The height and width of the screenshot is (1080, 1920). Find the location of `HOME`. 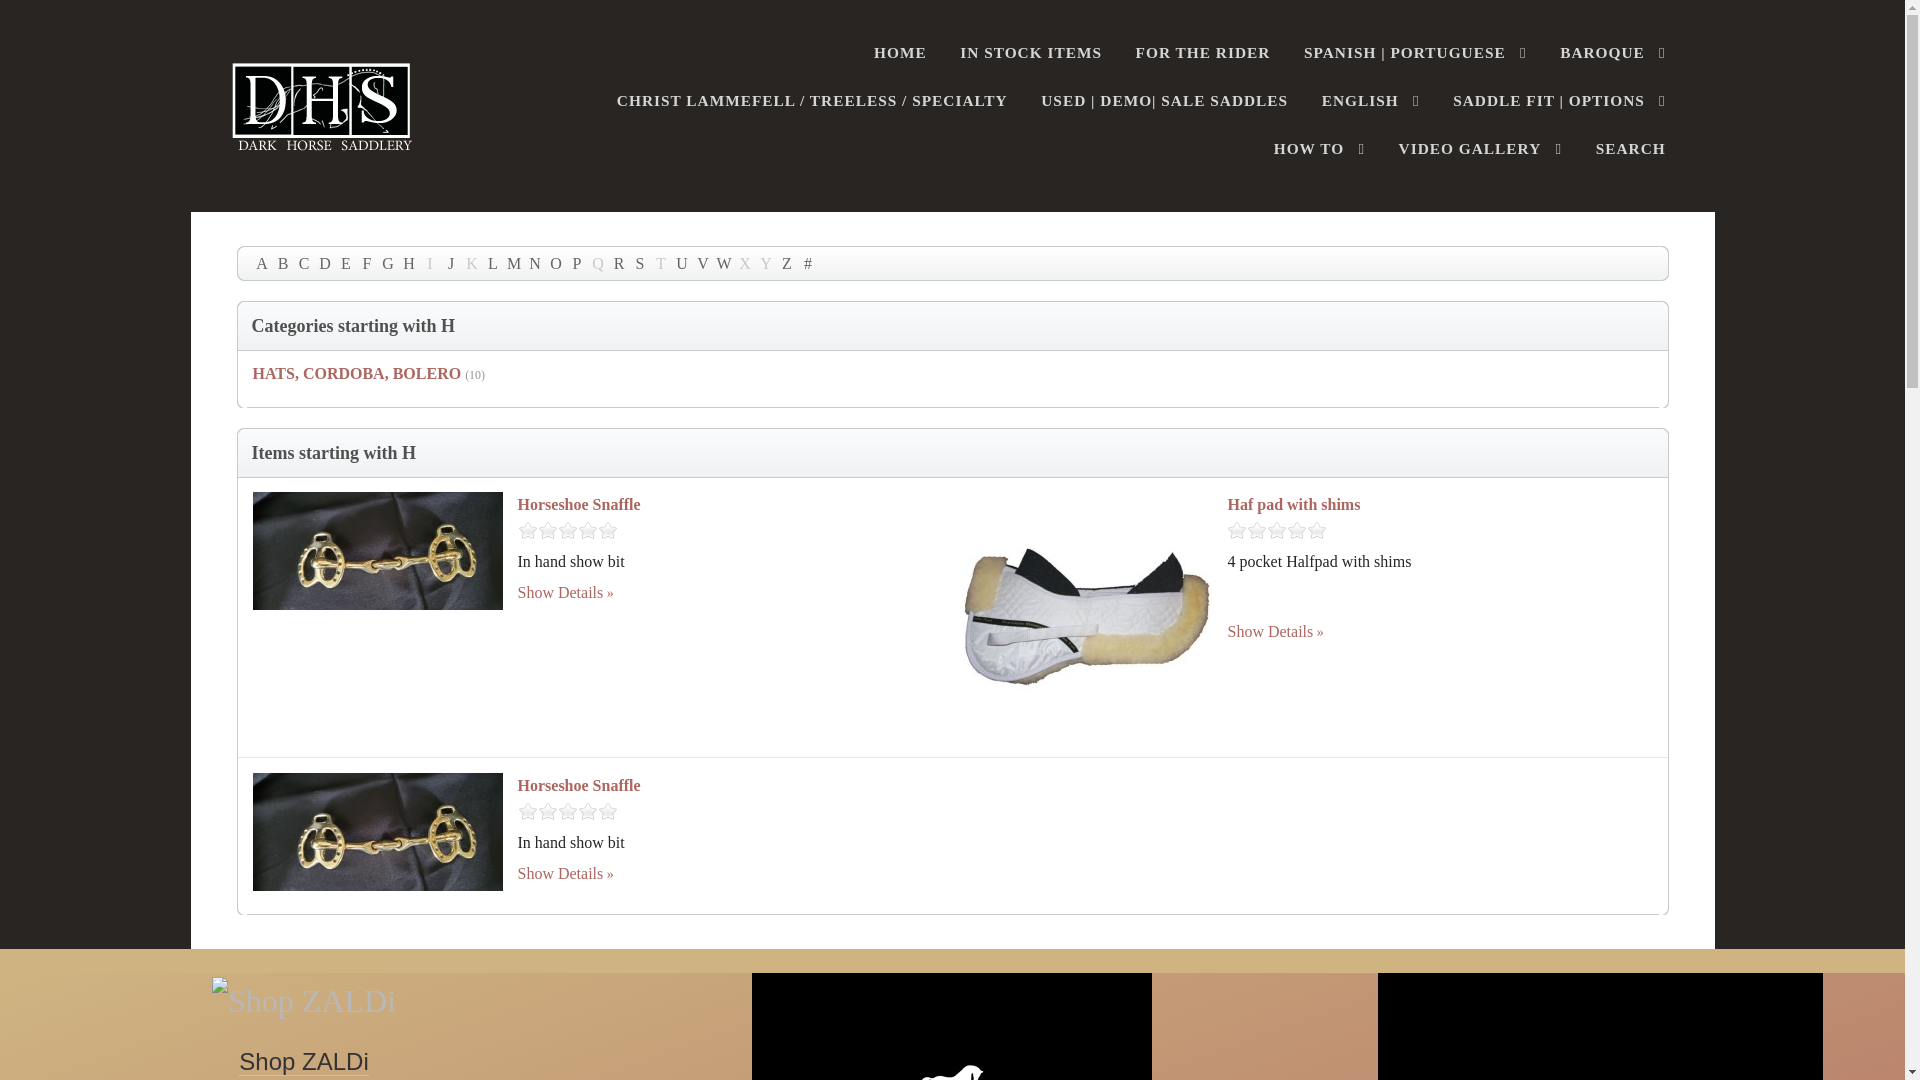

HOME is located at coordinates (899, 58).